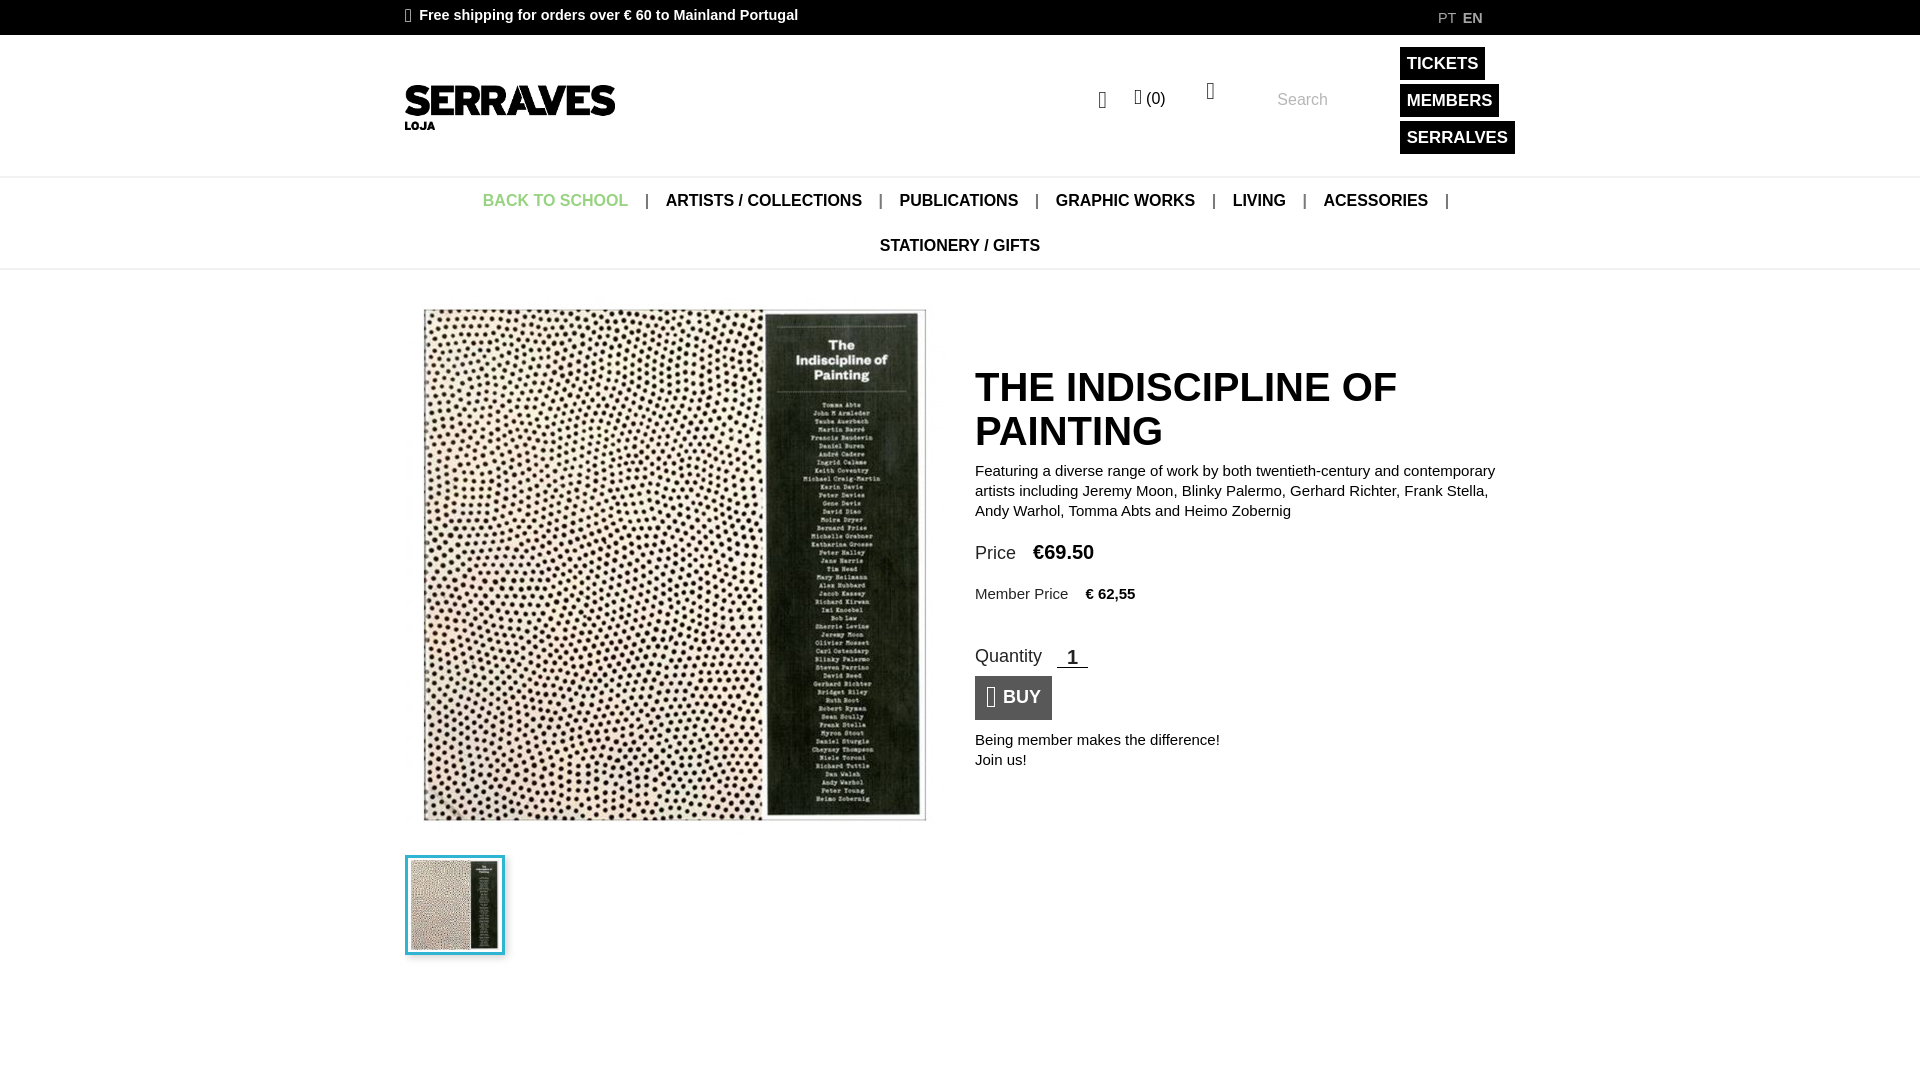 This screenshot has height=1080, width=1920. What do you see at coordinates (1014, 698) in the screenshot?
I see `Adicionar ao Carrinho` at bounding box center [1014, 698].